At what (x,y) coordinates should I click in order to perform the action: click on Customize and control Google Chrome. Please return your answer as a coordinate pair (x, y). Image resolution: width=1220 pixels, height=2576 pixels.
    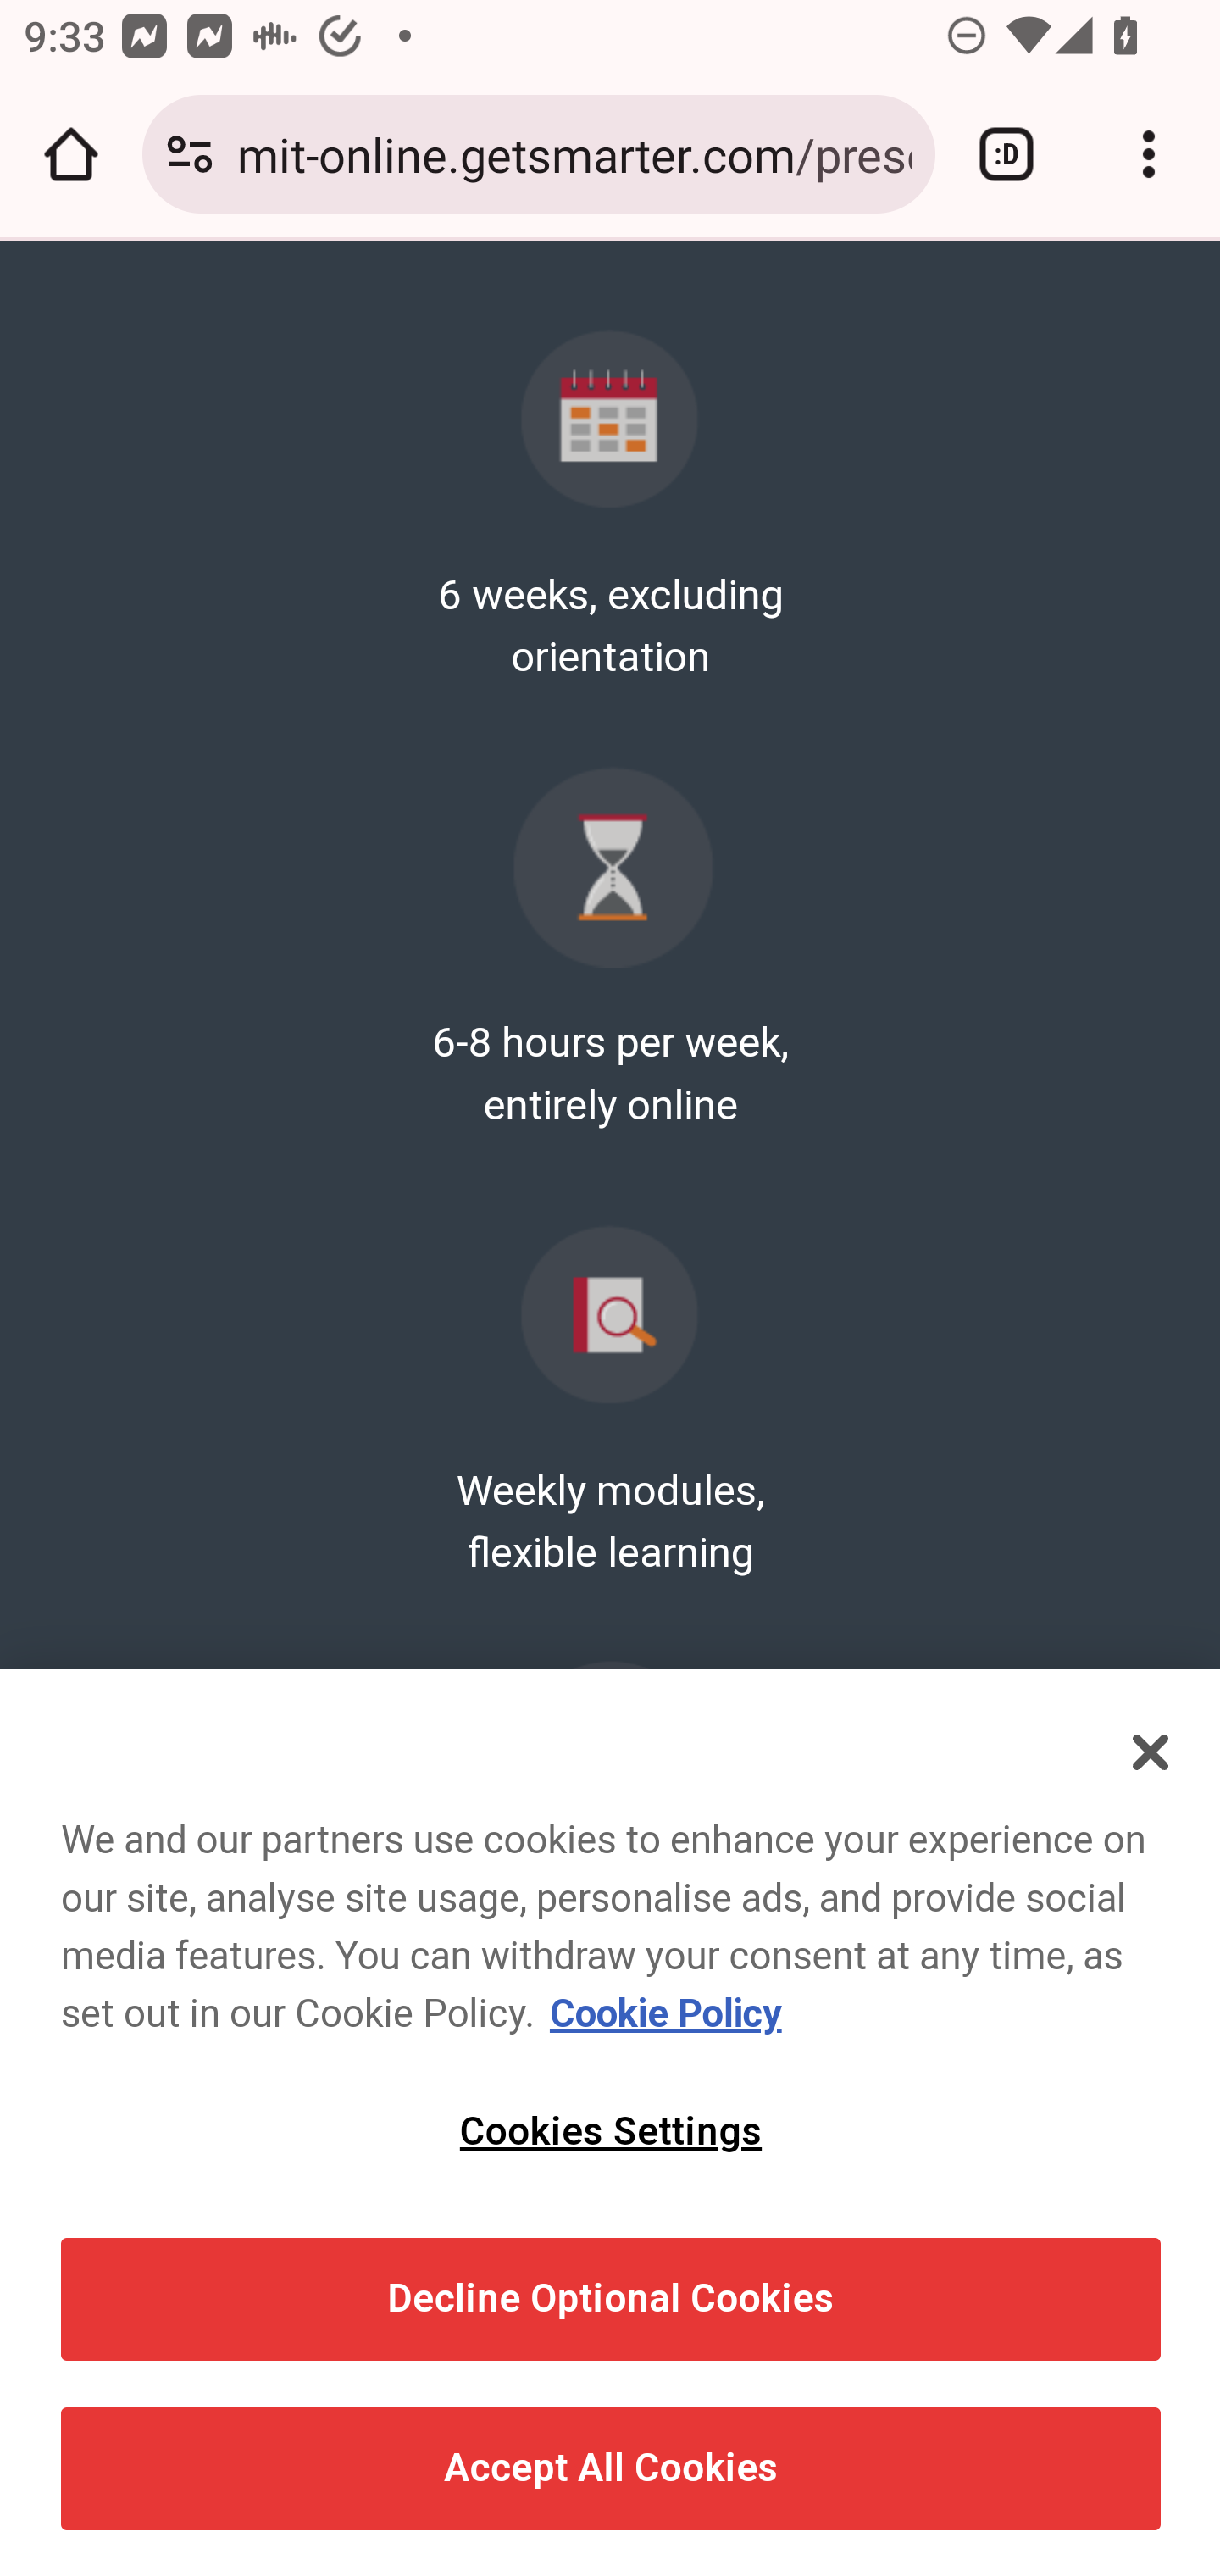
    Looking at the image, I should click on (1149, 154).